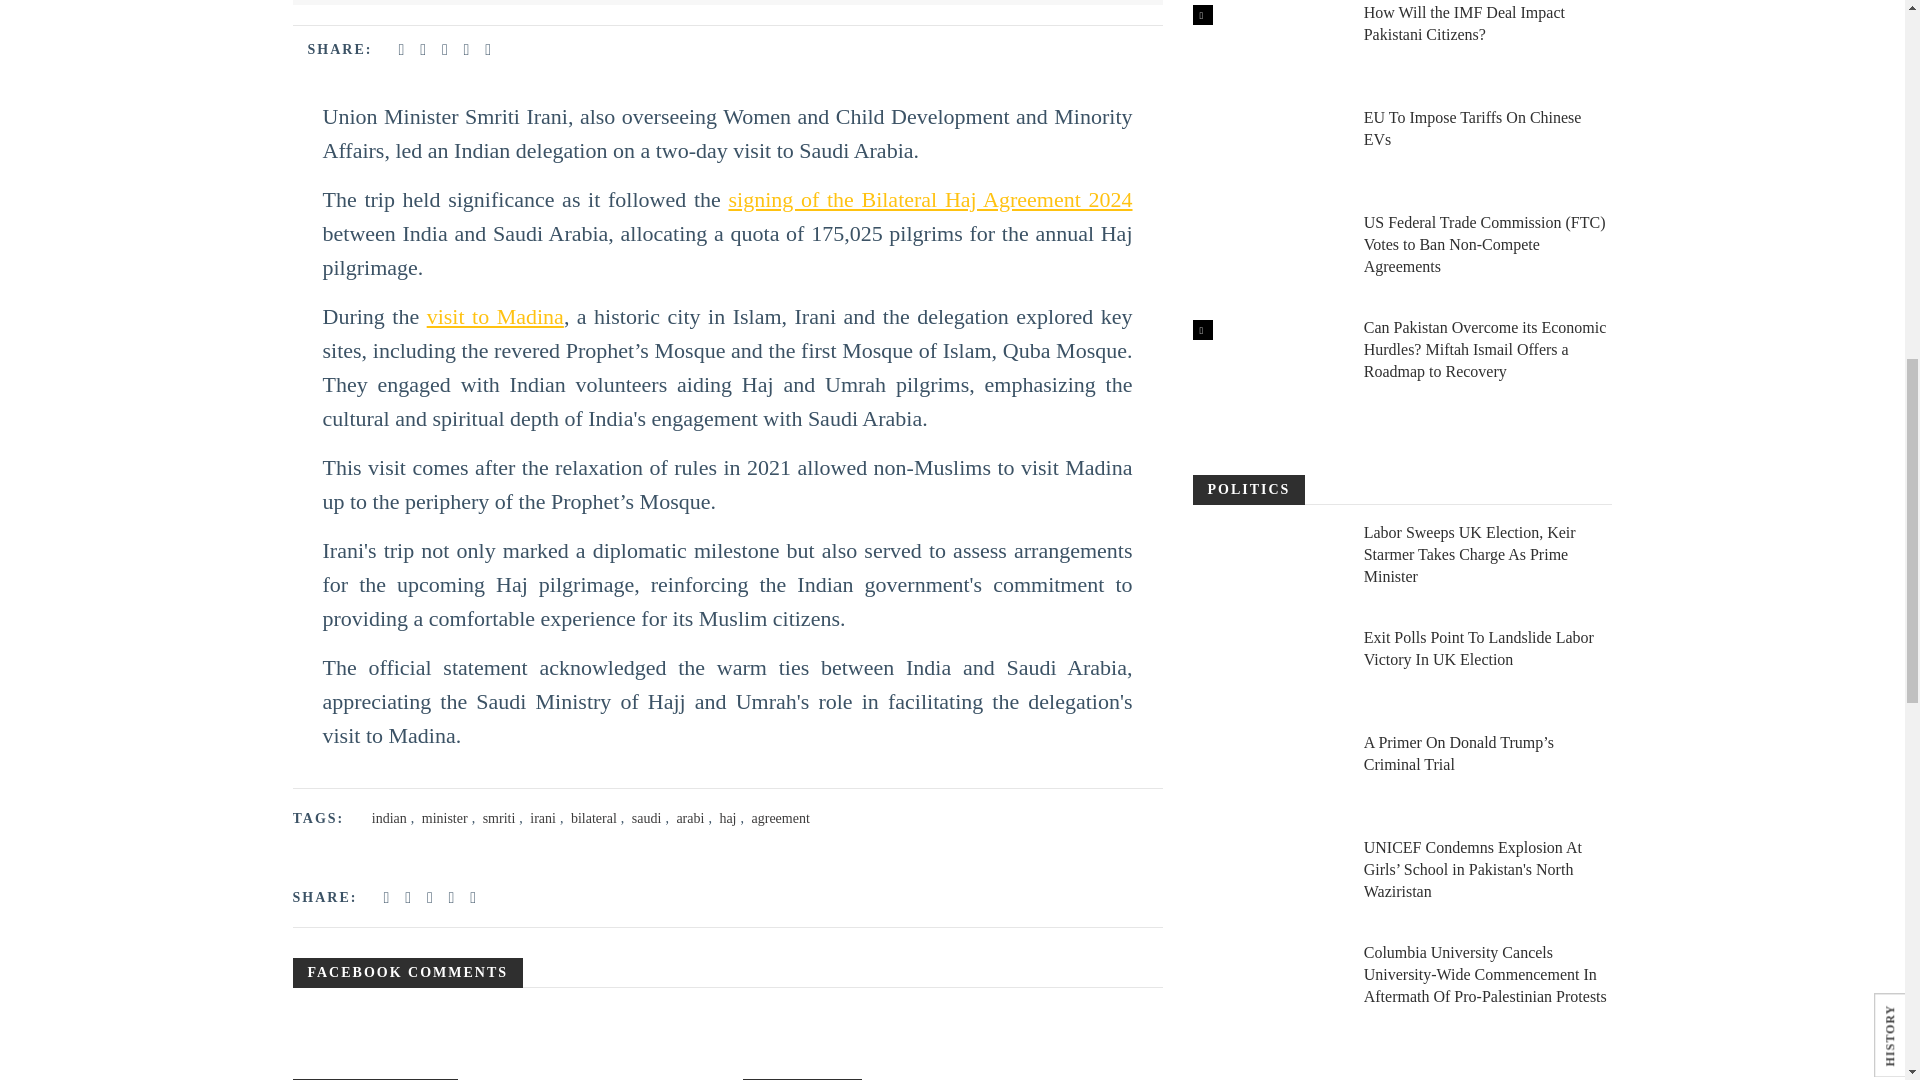 The width and height of the screenshot is (1920, 1080). What do you see at coordinates (1267, 47) in the screenshot?
I see `How Will the IMF Deal Impact Pakistani Citizens? ` at bounding box center [1267, 47].